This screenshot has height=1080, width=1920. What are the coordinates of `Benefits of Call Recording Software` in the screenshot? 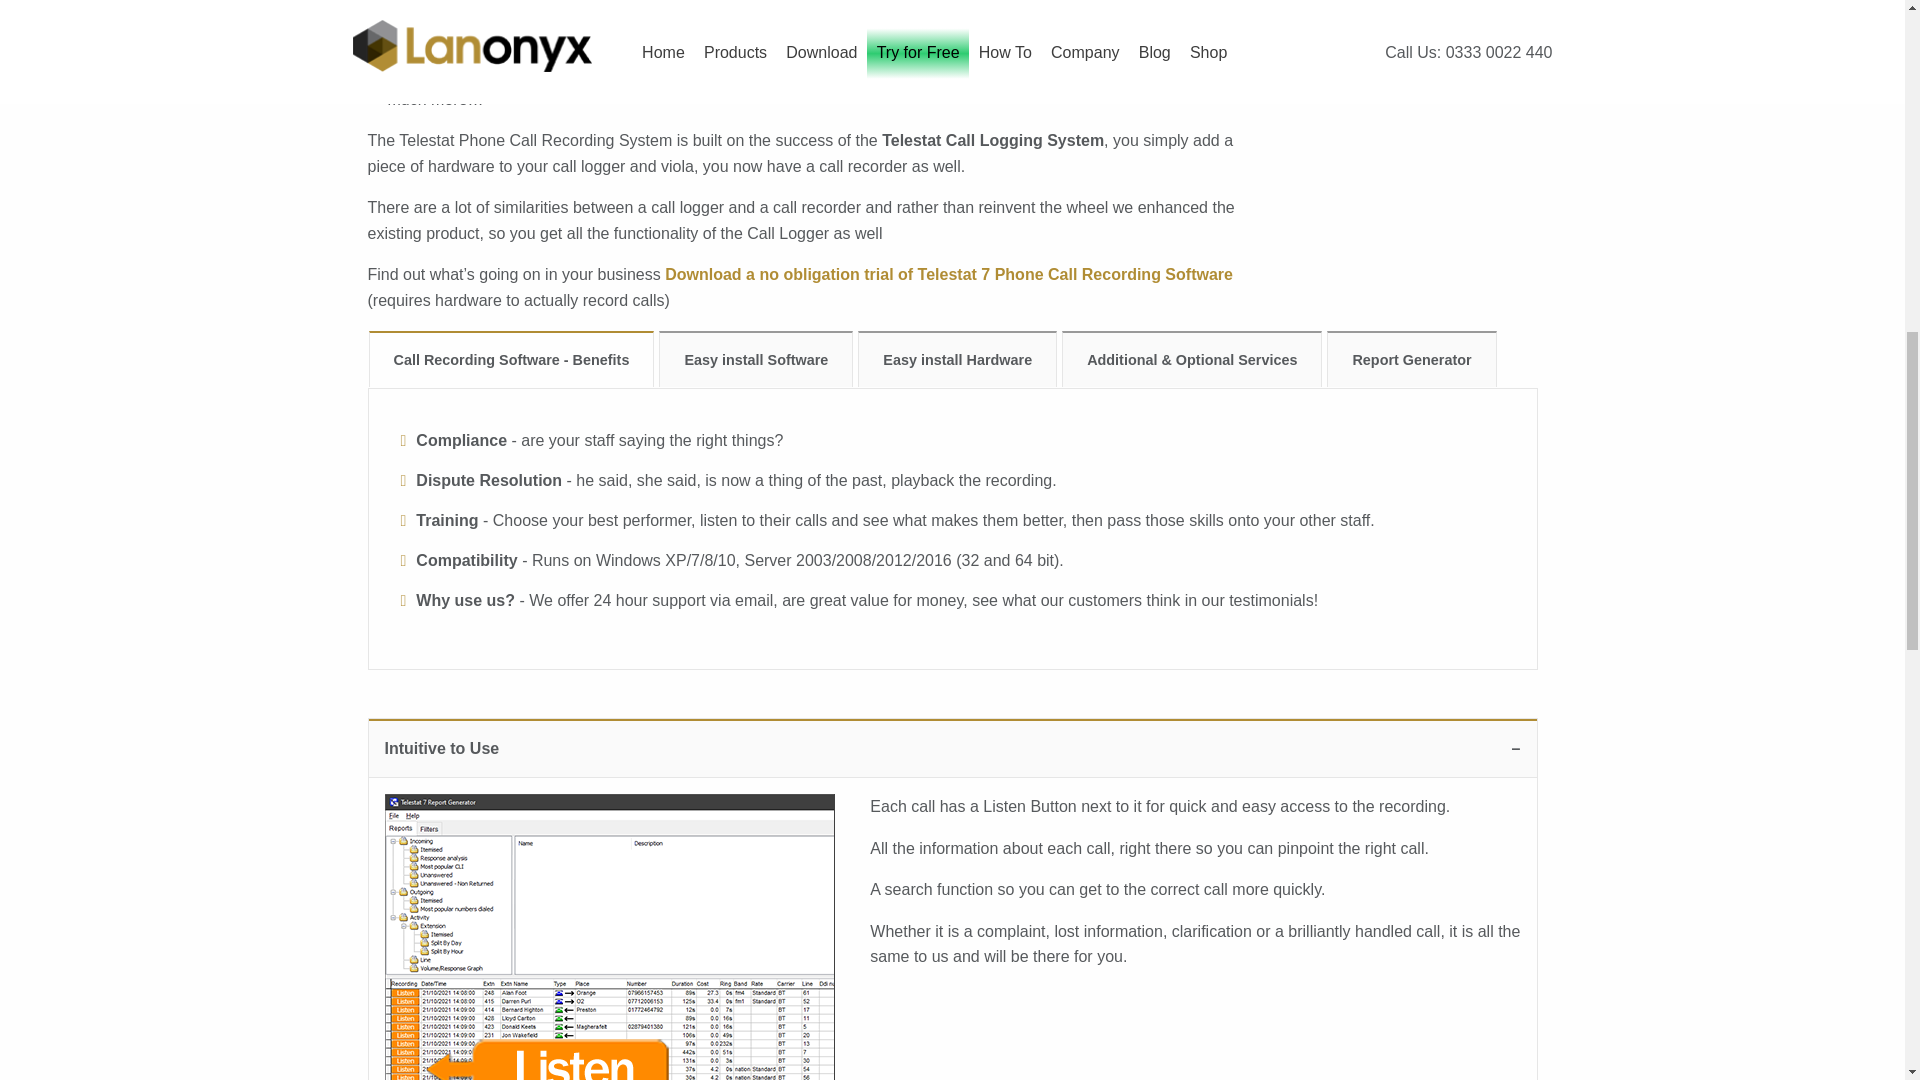 It's located at (511, 358).